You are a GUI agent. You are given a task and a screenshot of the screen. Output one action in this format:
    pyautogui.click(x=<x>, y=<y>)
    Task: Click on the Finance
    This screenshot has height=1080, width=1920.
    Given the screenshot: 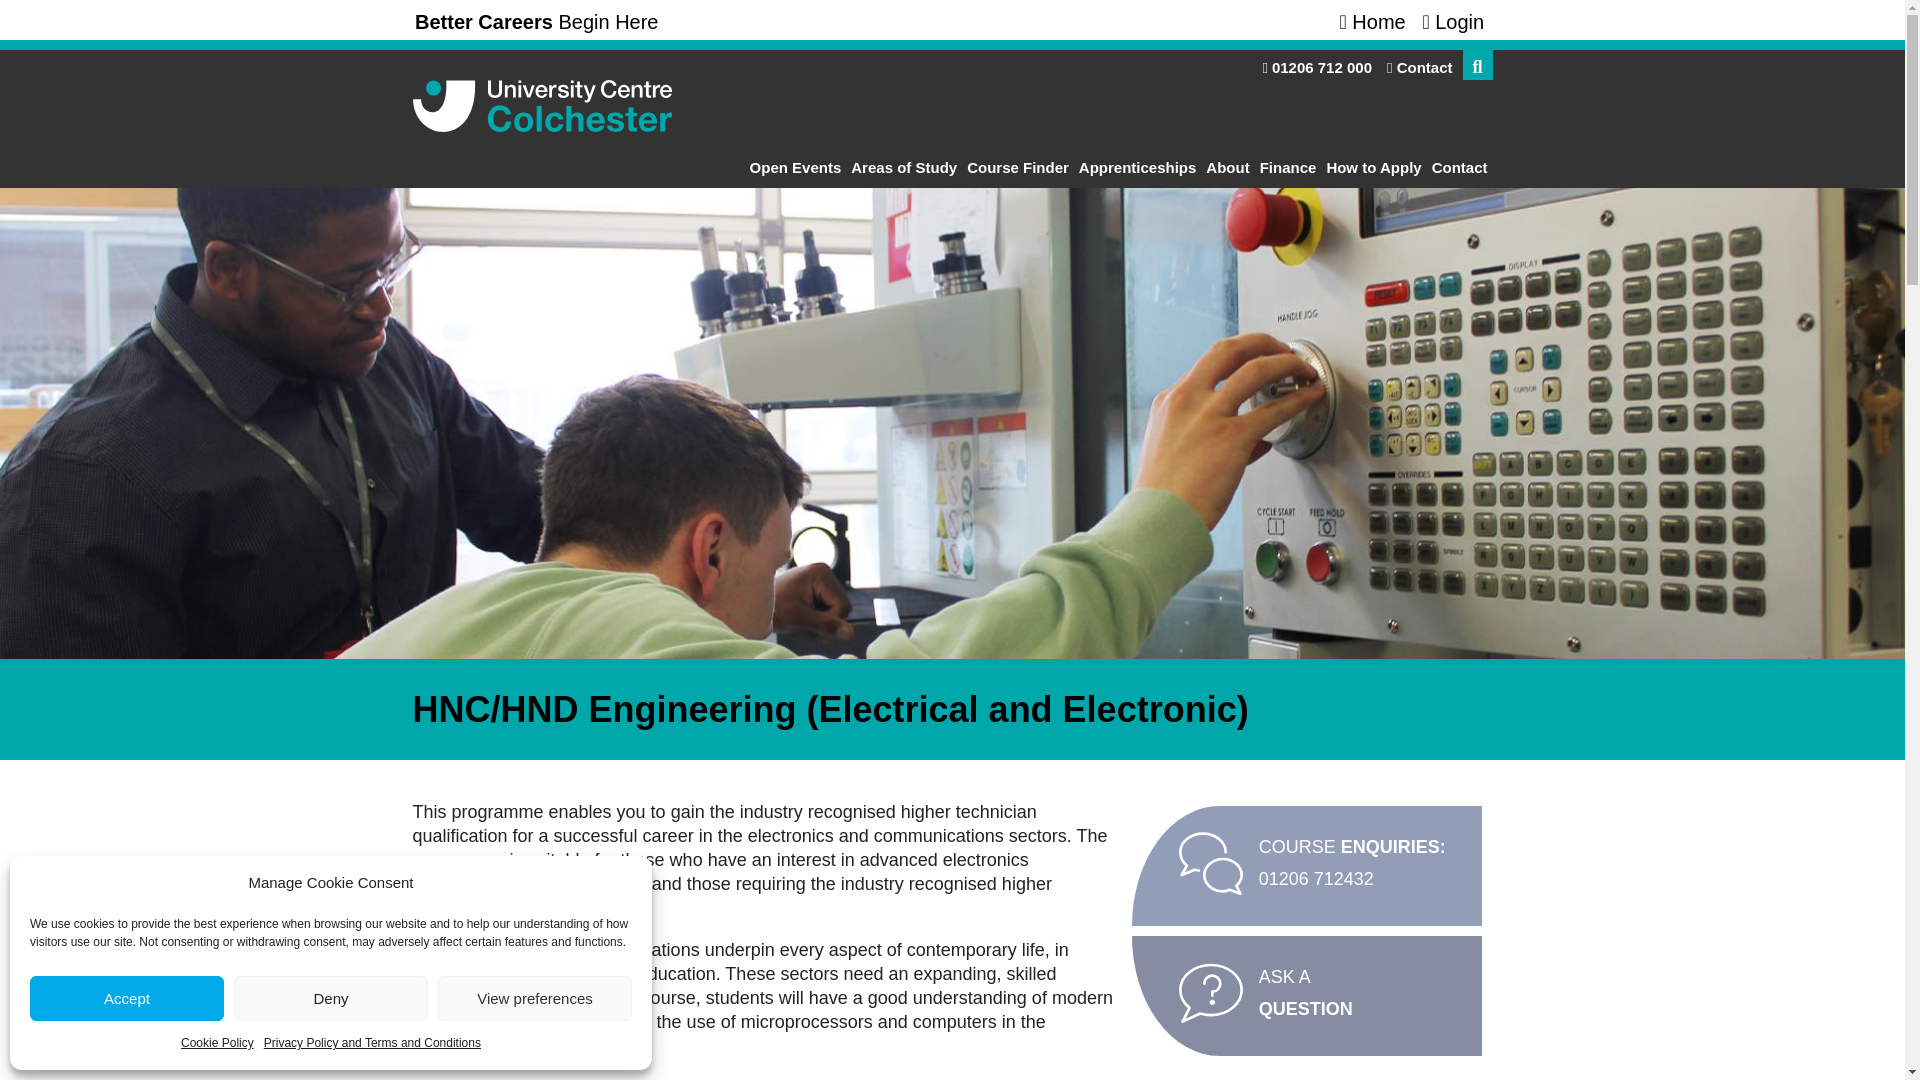 What is the action you would take?
    pyautogui.click(x=1288, y=167)
    